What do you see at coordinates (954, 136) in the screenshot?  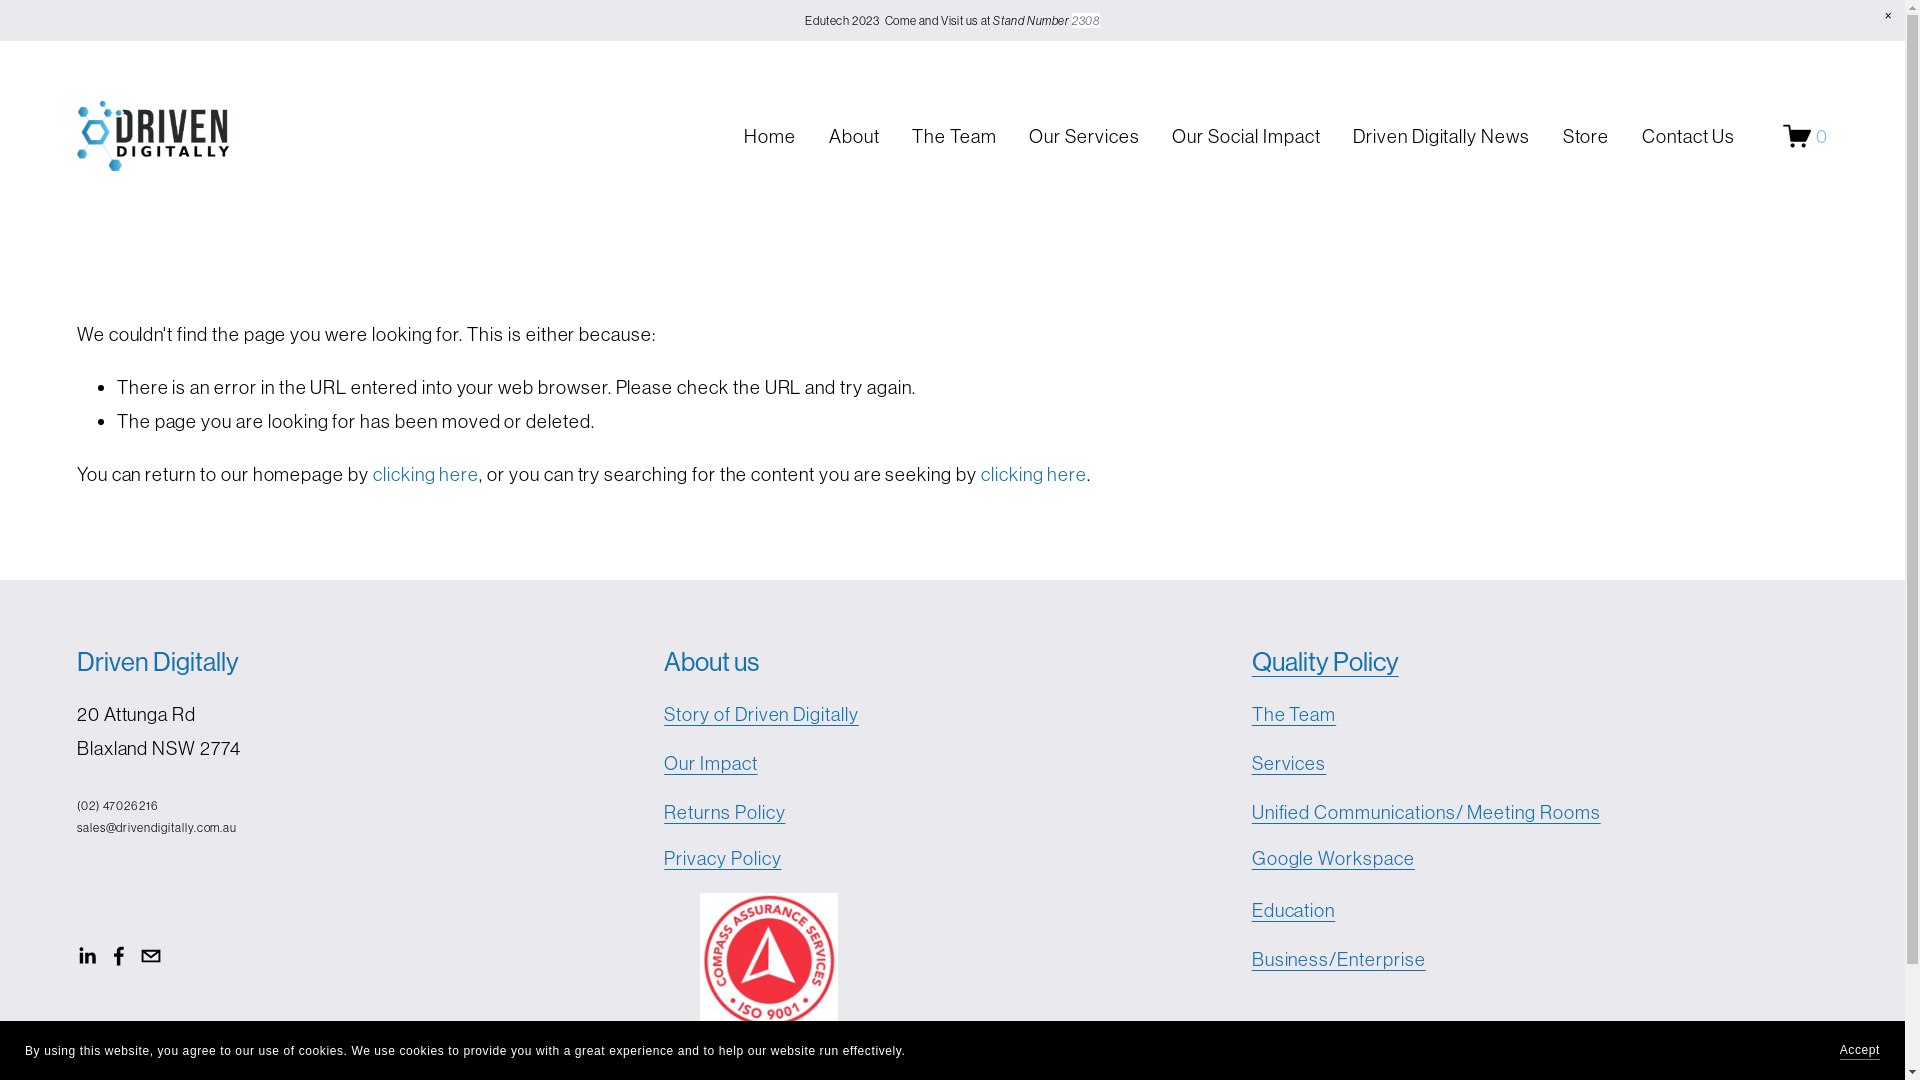 I see `The Team` at bounding box center [954, 136].